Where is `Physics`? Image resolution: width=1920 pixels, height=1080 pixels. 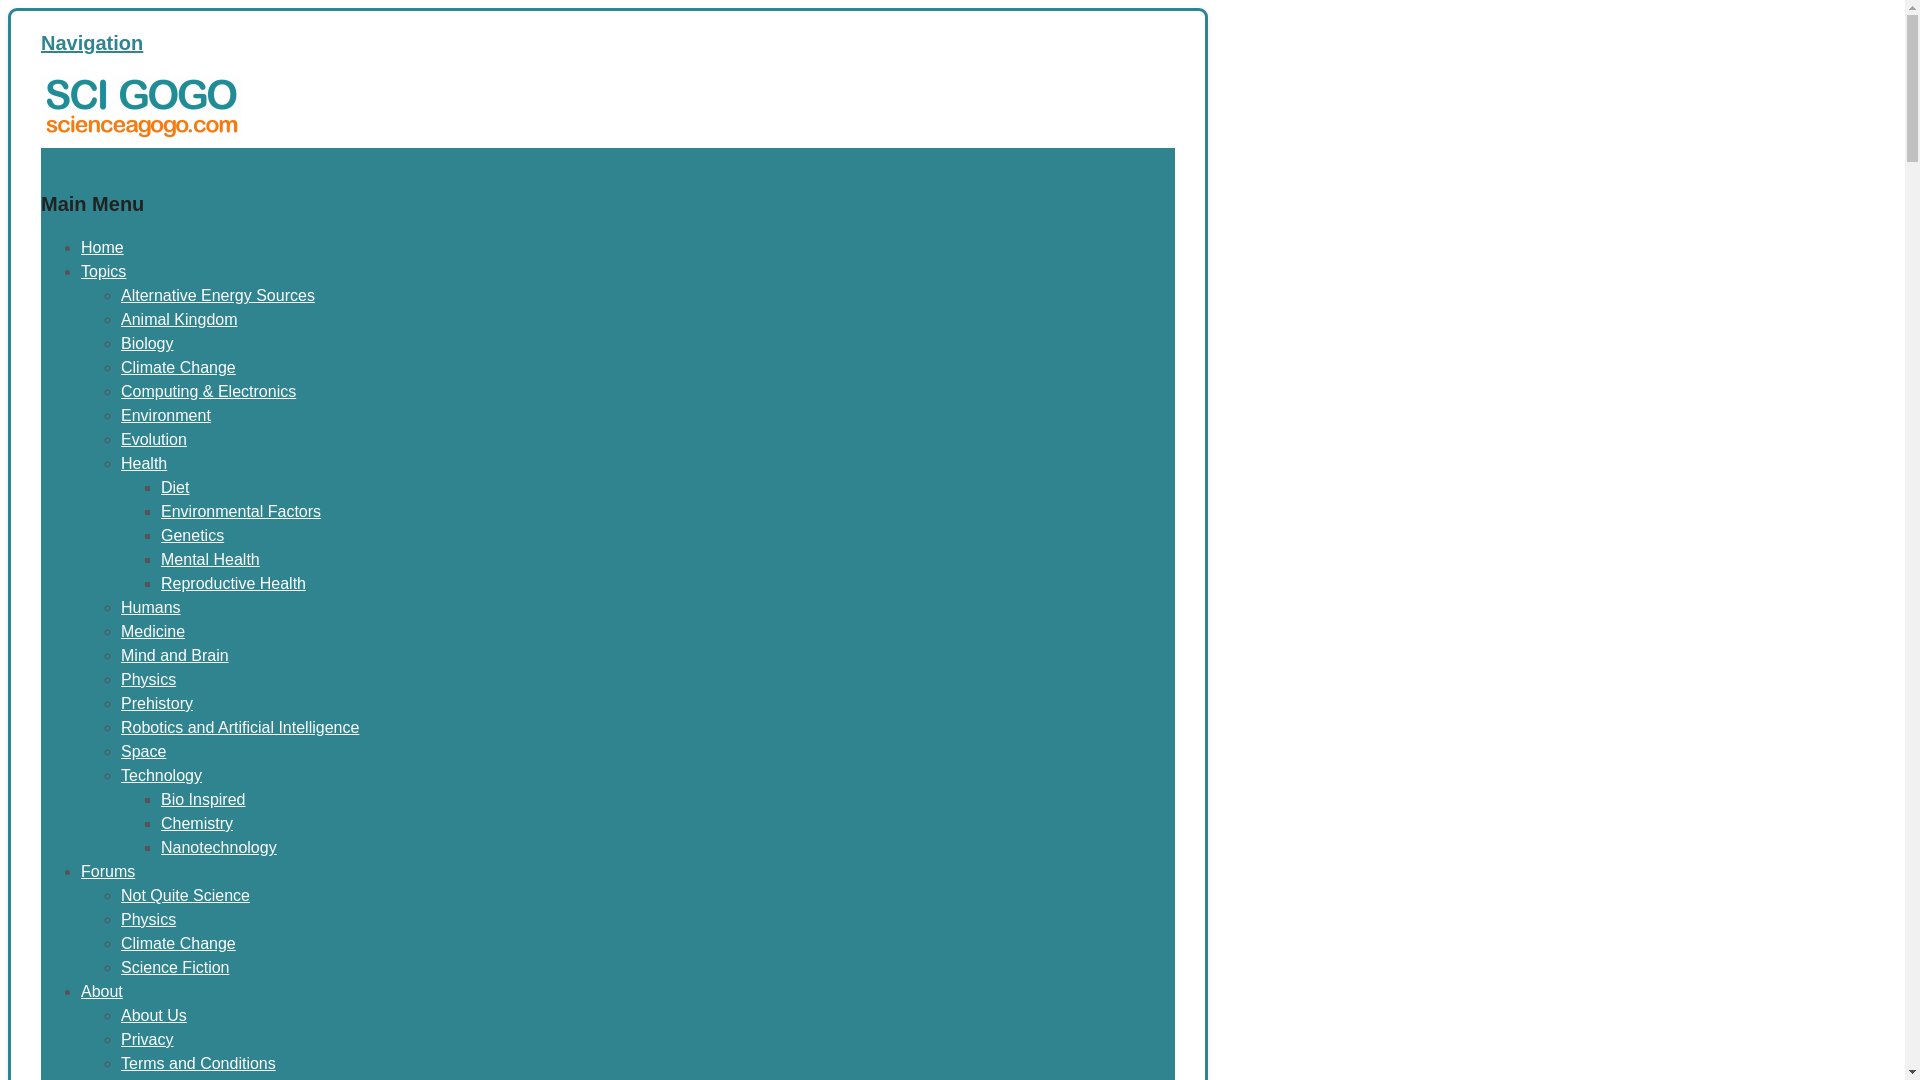
Physics is located at coordinates (148, 678).